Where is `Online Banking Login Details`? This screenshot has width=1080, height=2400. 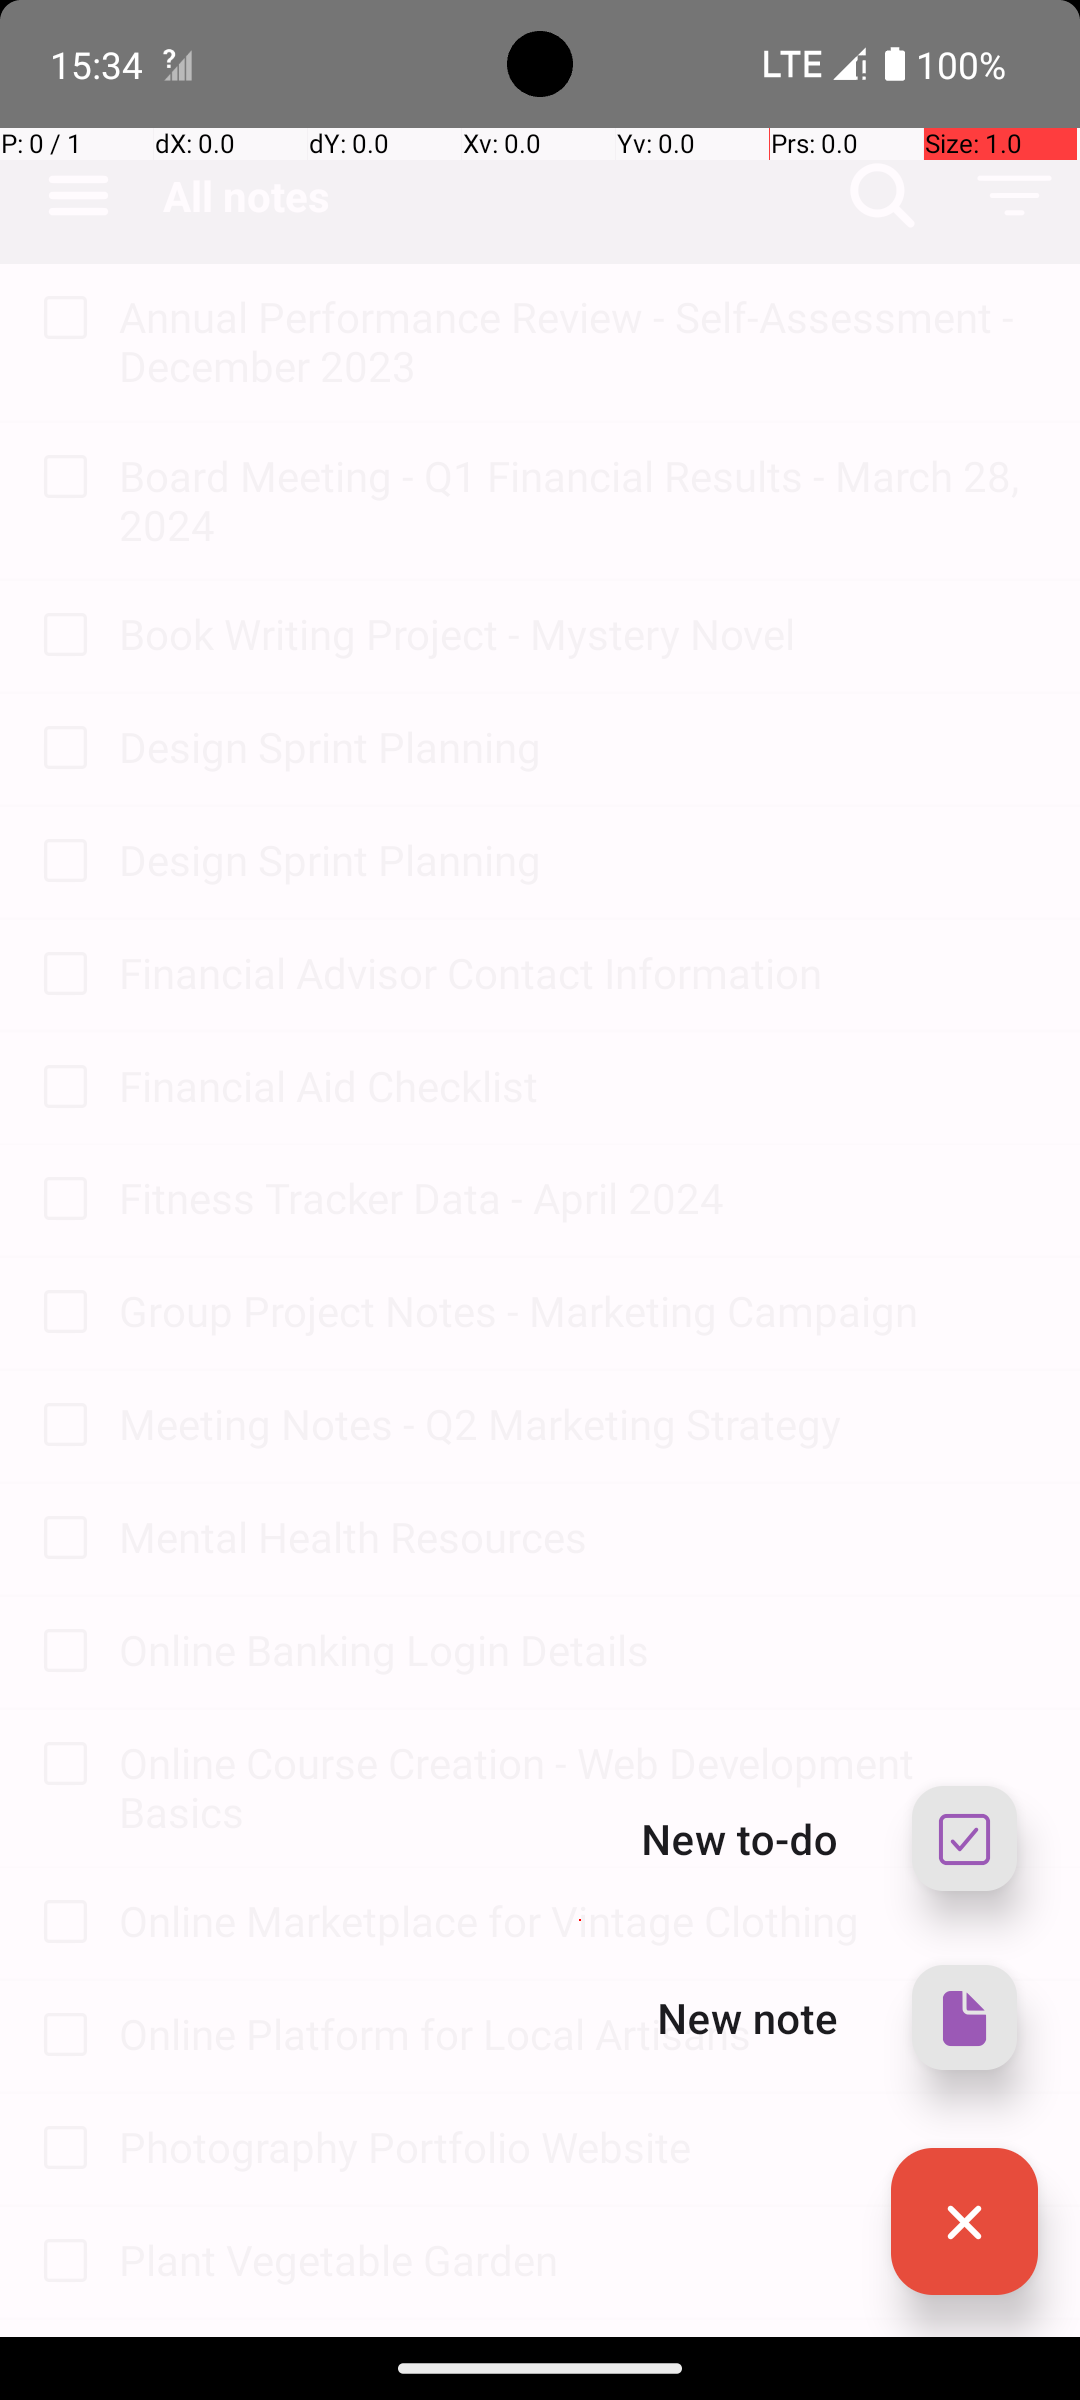 Online Banking Login Details is located at coordinates (580, 1650).